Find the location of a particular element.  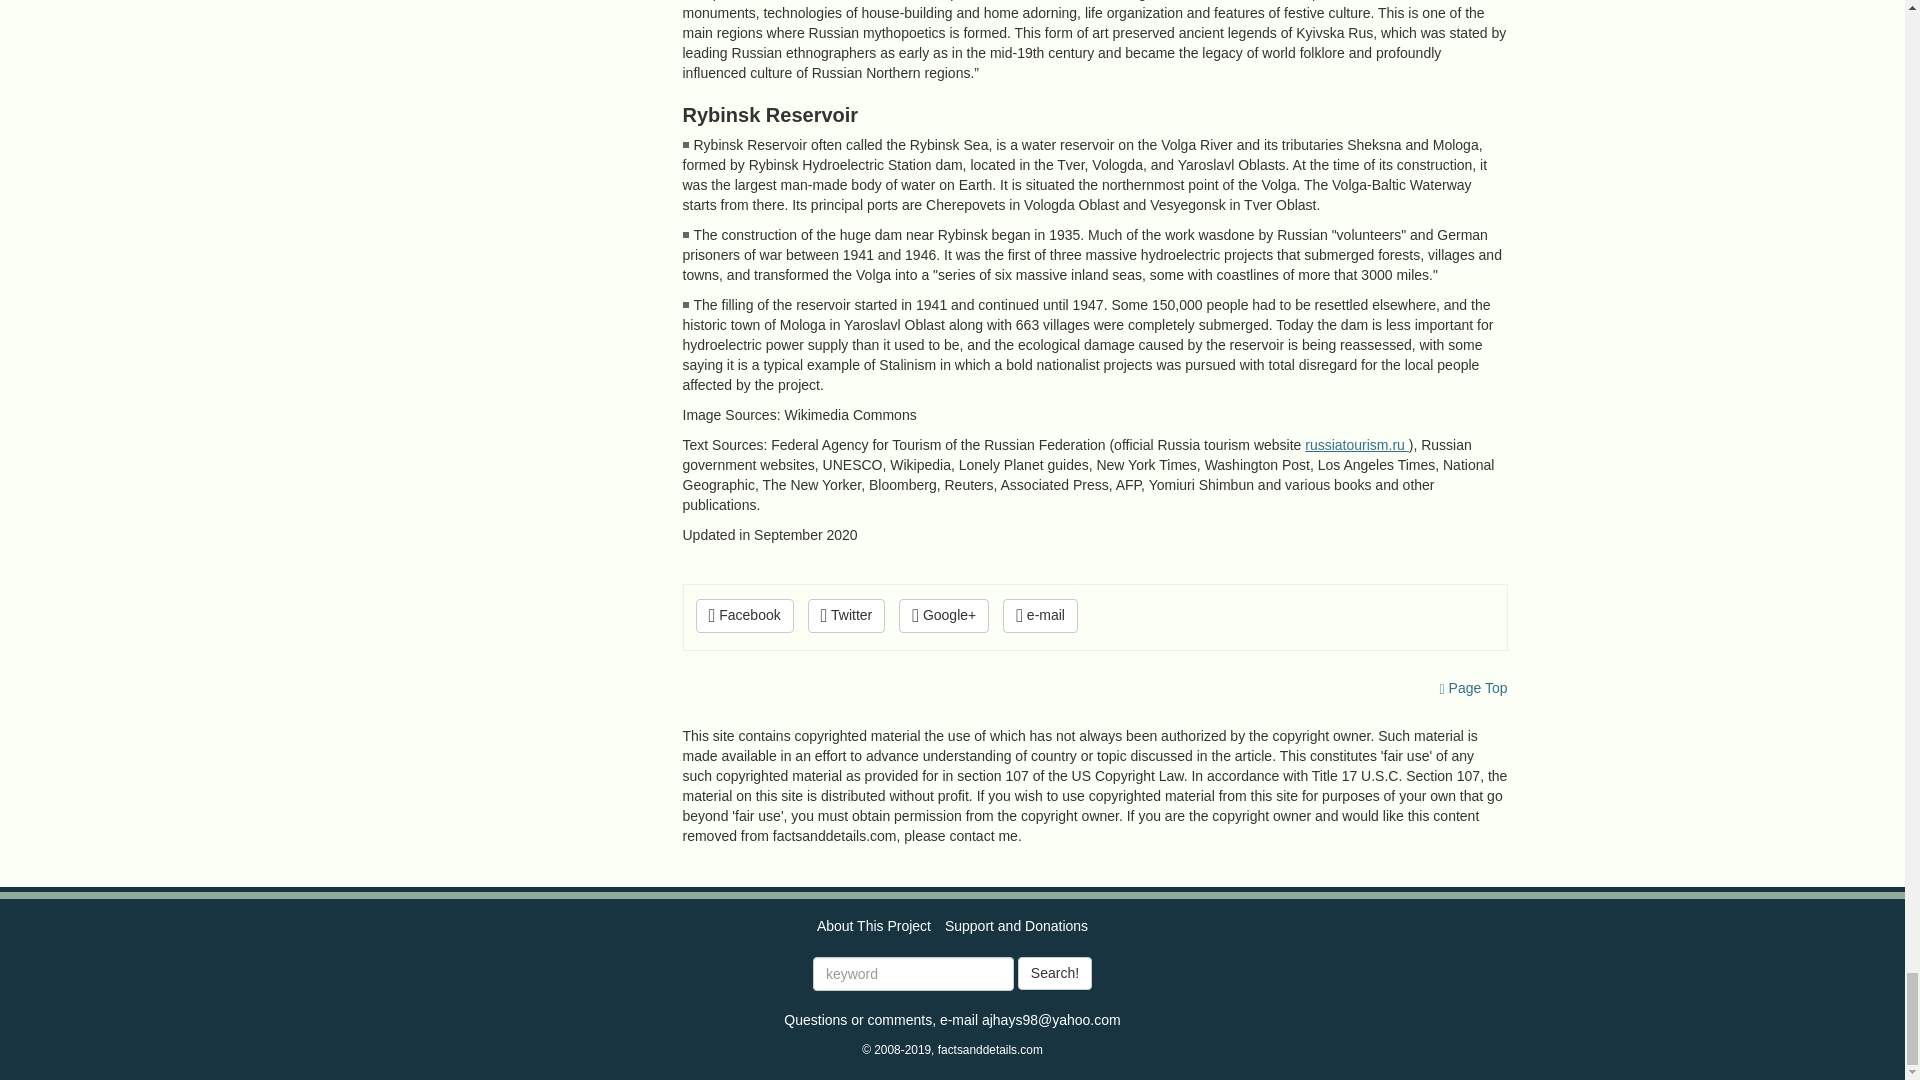

Search! is located at coordinates (1054, 974).